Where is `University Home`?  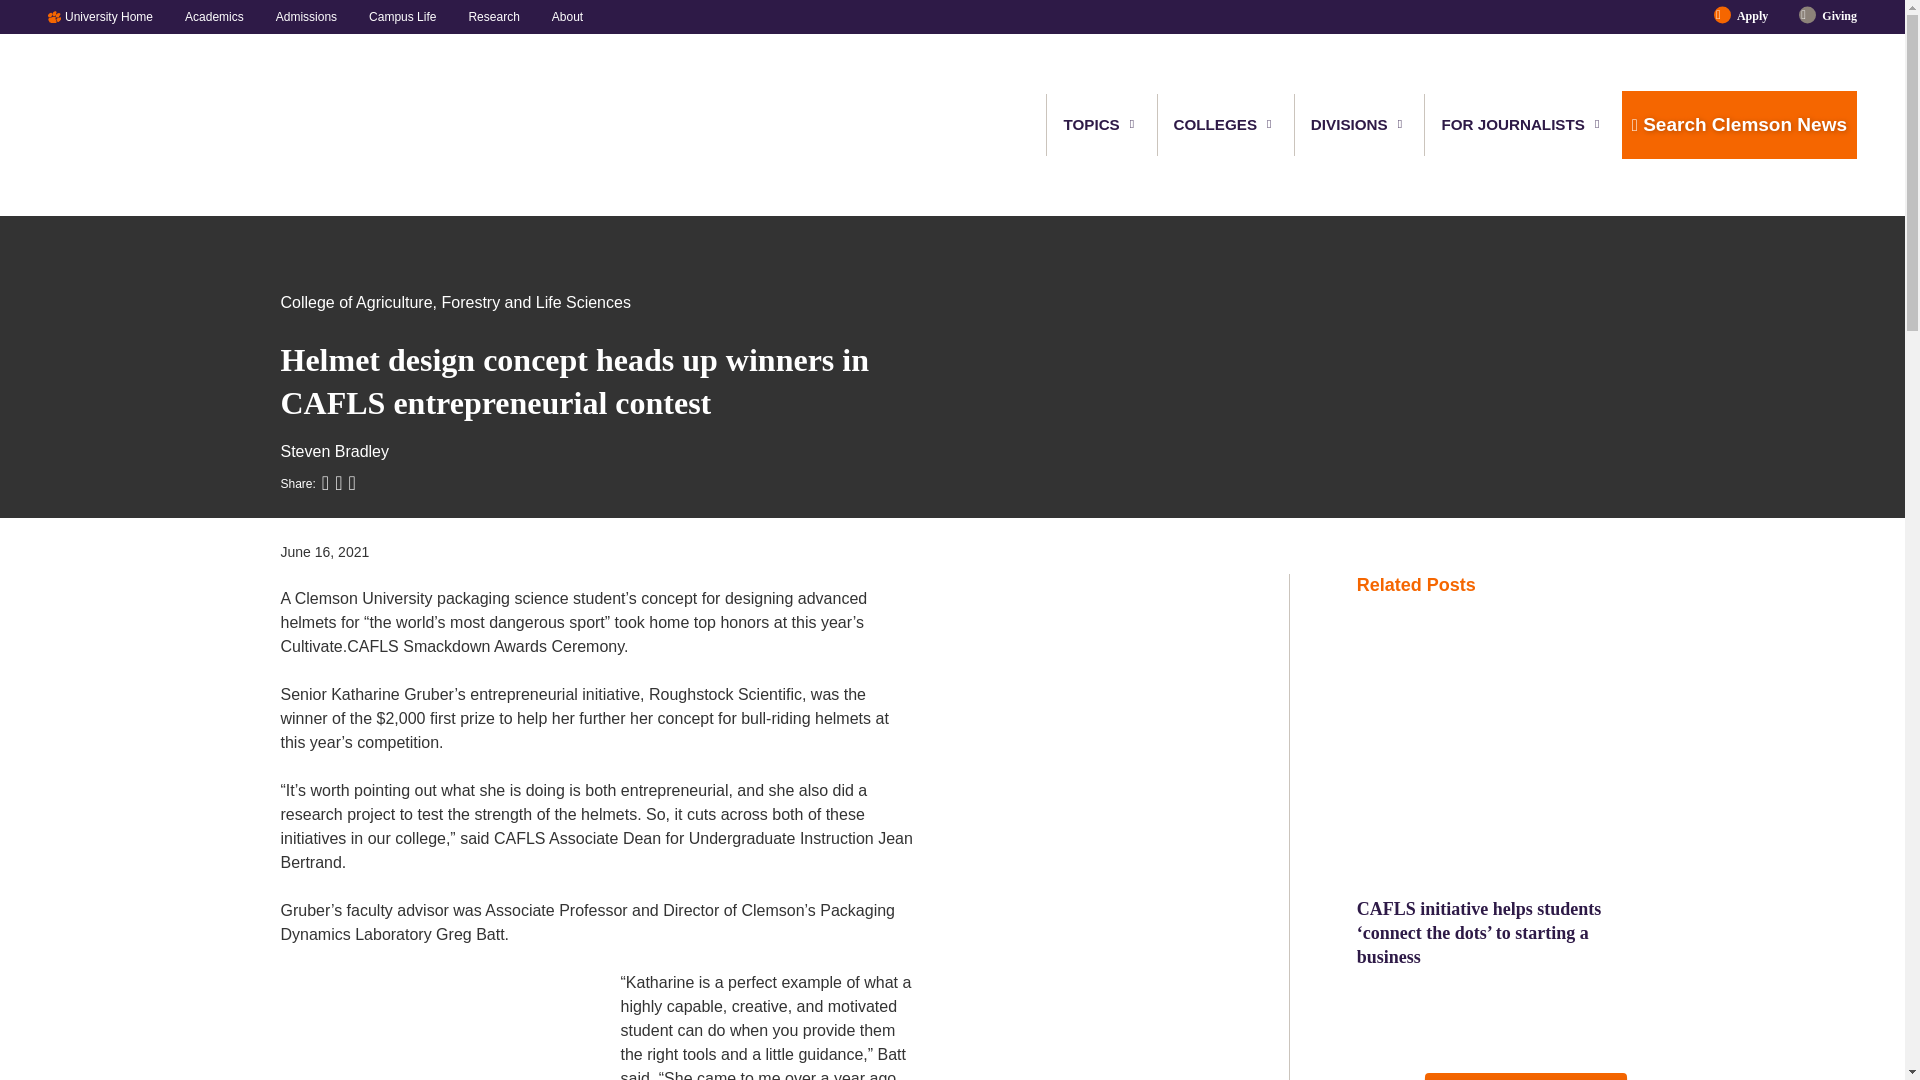
University Home is located at coordinates (116, 16).